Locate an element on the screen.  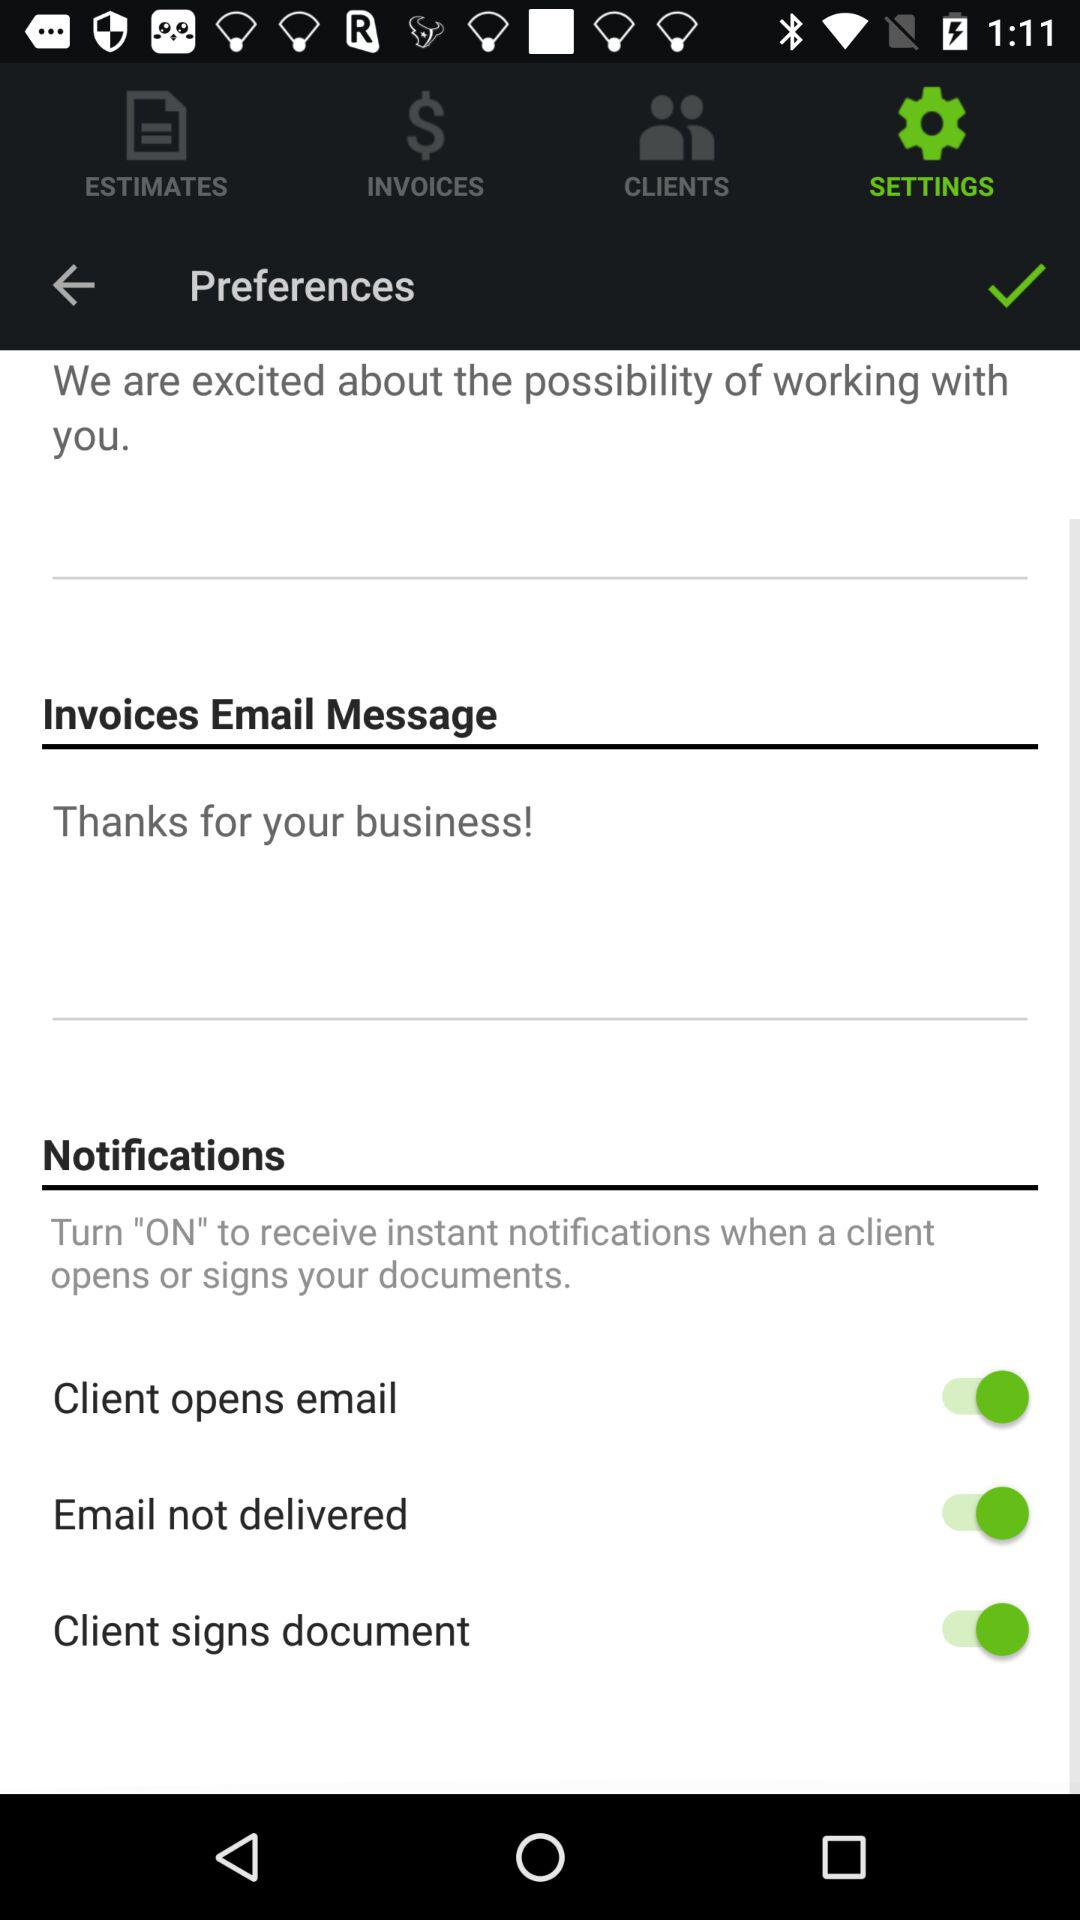
toggle client opens email is located at coordinates (976, 1396).